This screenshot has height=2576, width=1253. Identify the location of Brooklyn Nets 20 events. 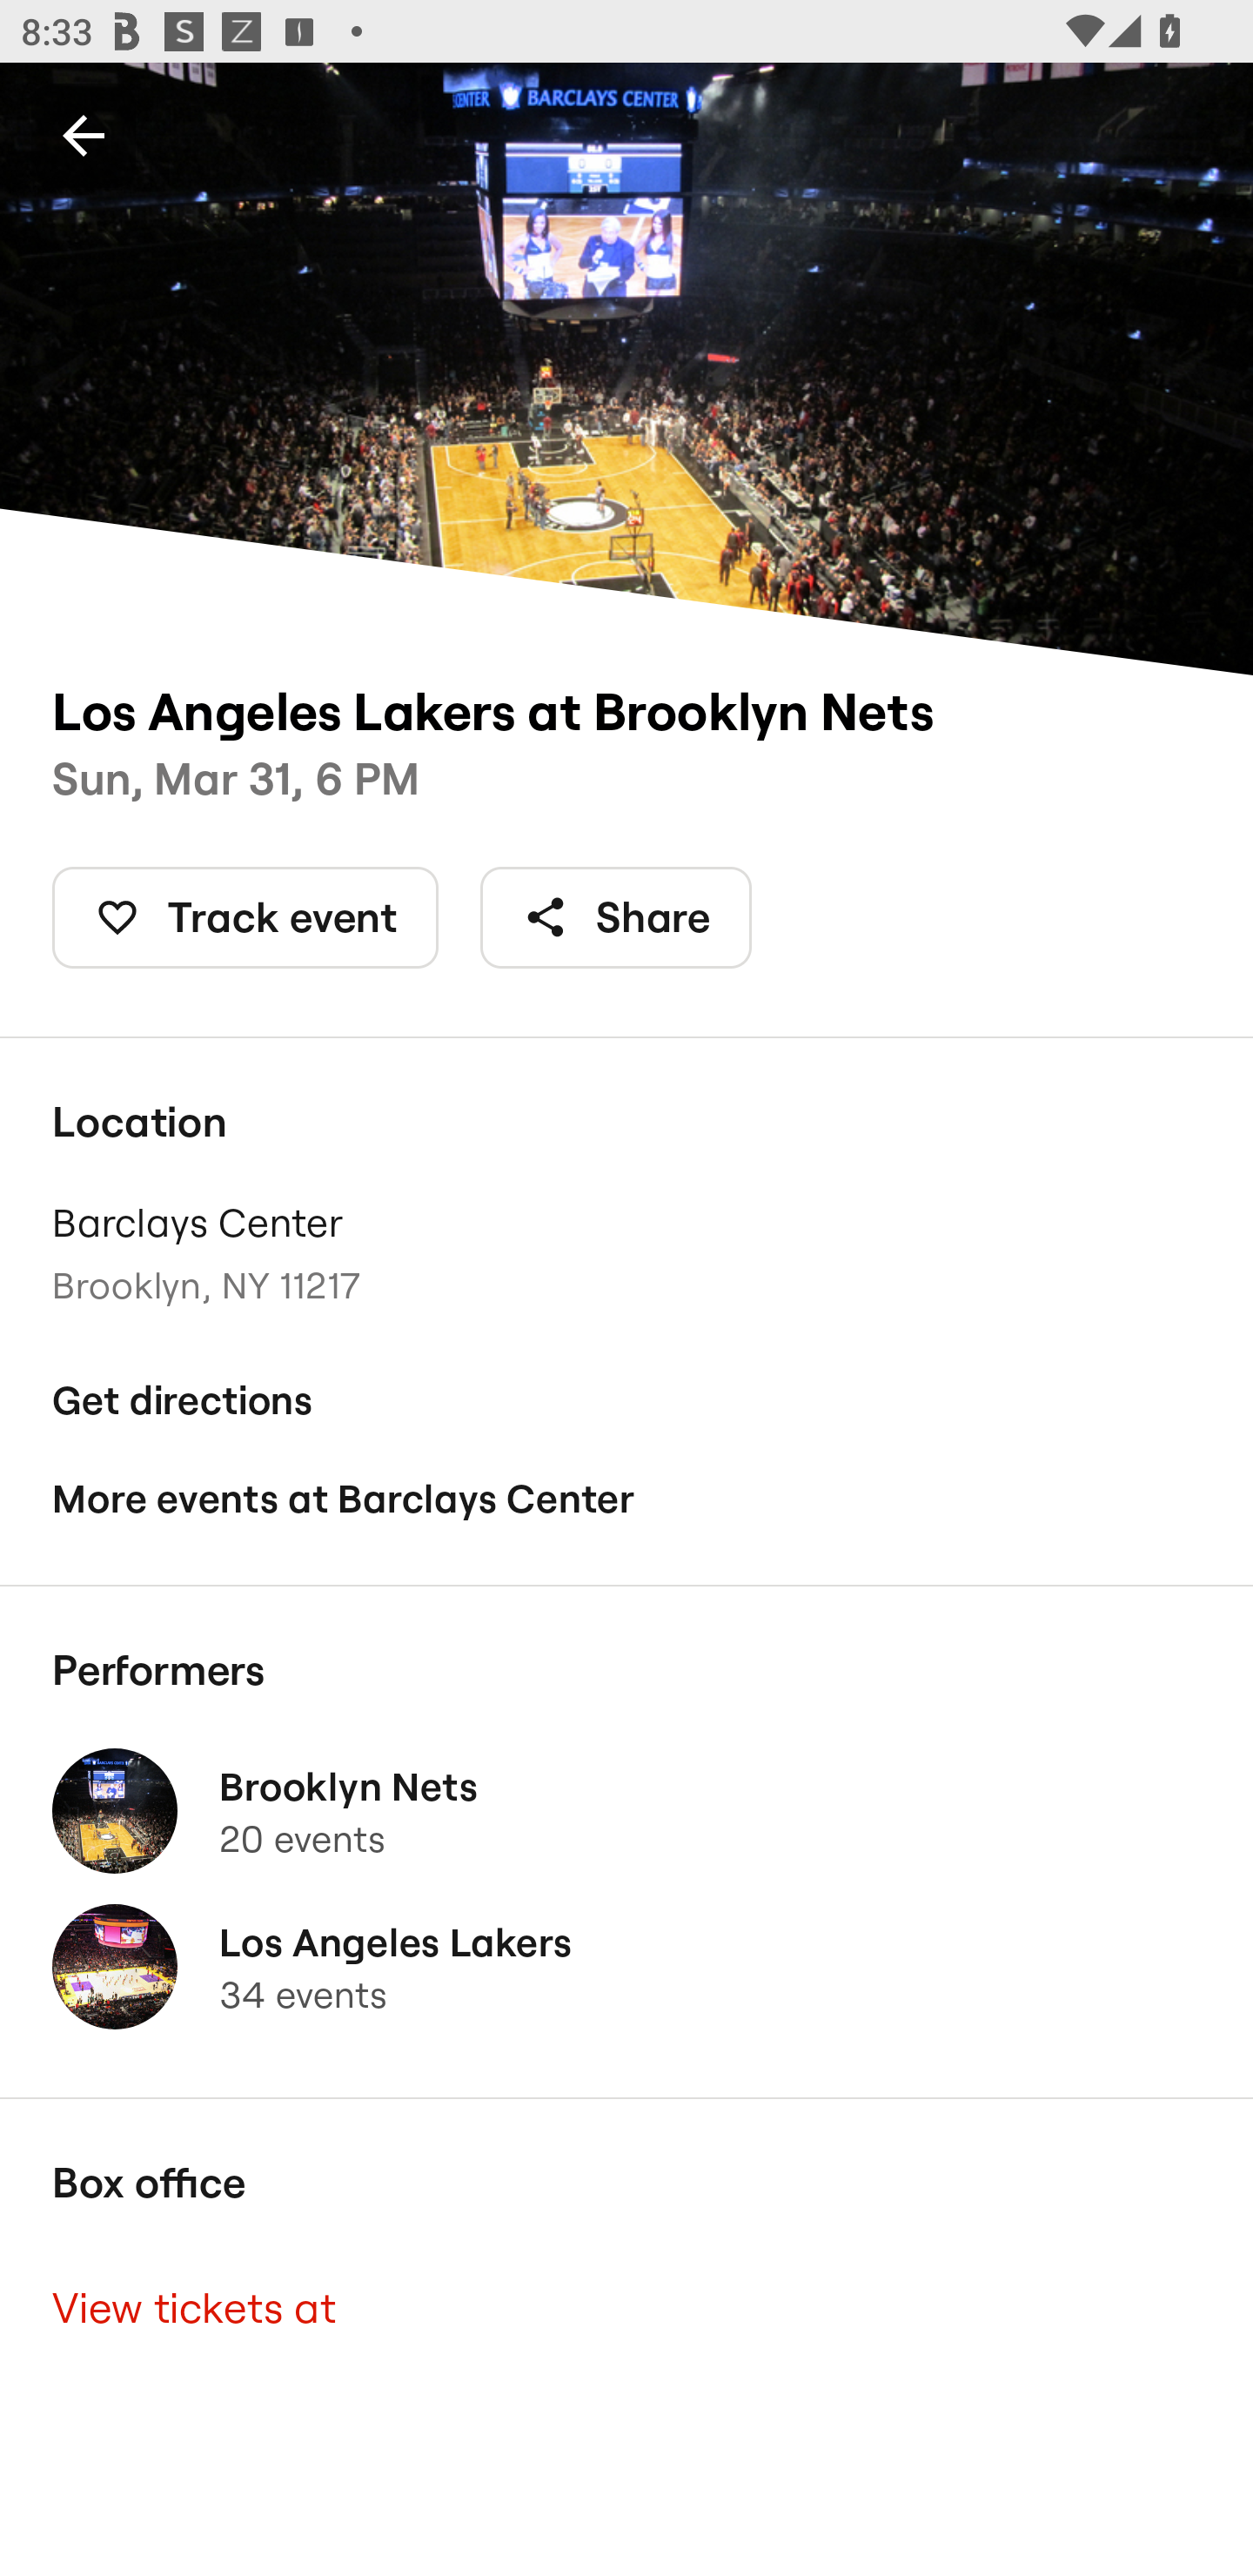
(626, 1810).